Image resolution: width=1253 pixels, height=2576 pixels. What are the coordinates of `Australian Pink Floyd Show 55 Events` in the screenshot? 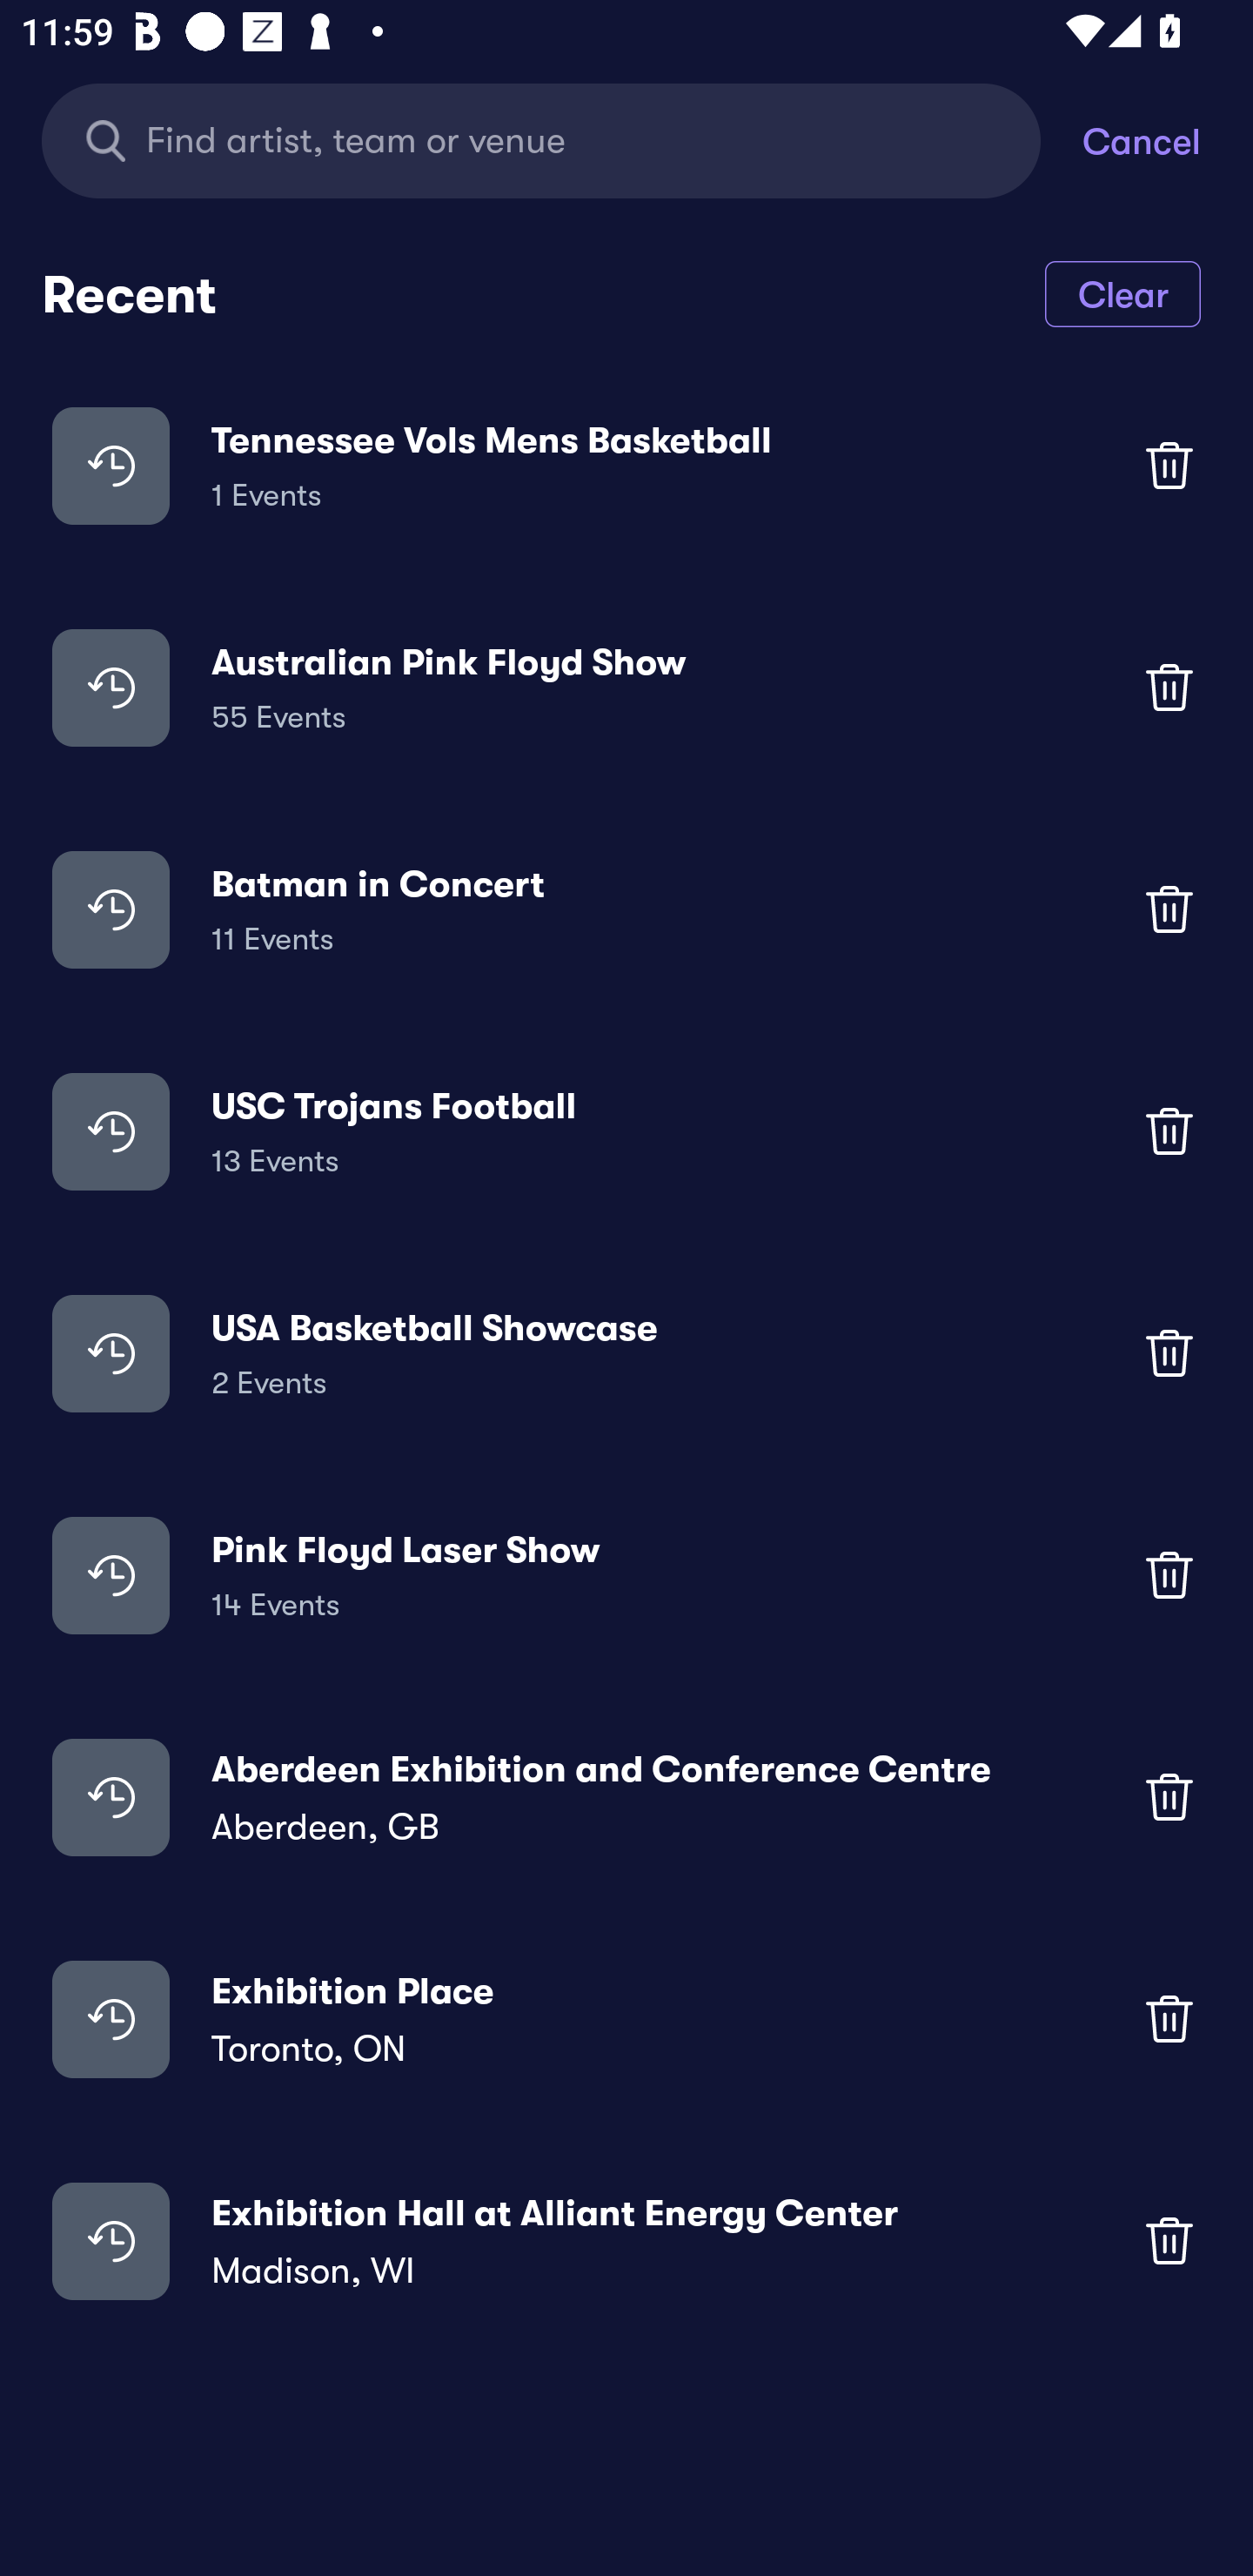 It's located at (626, 686).